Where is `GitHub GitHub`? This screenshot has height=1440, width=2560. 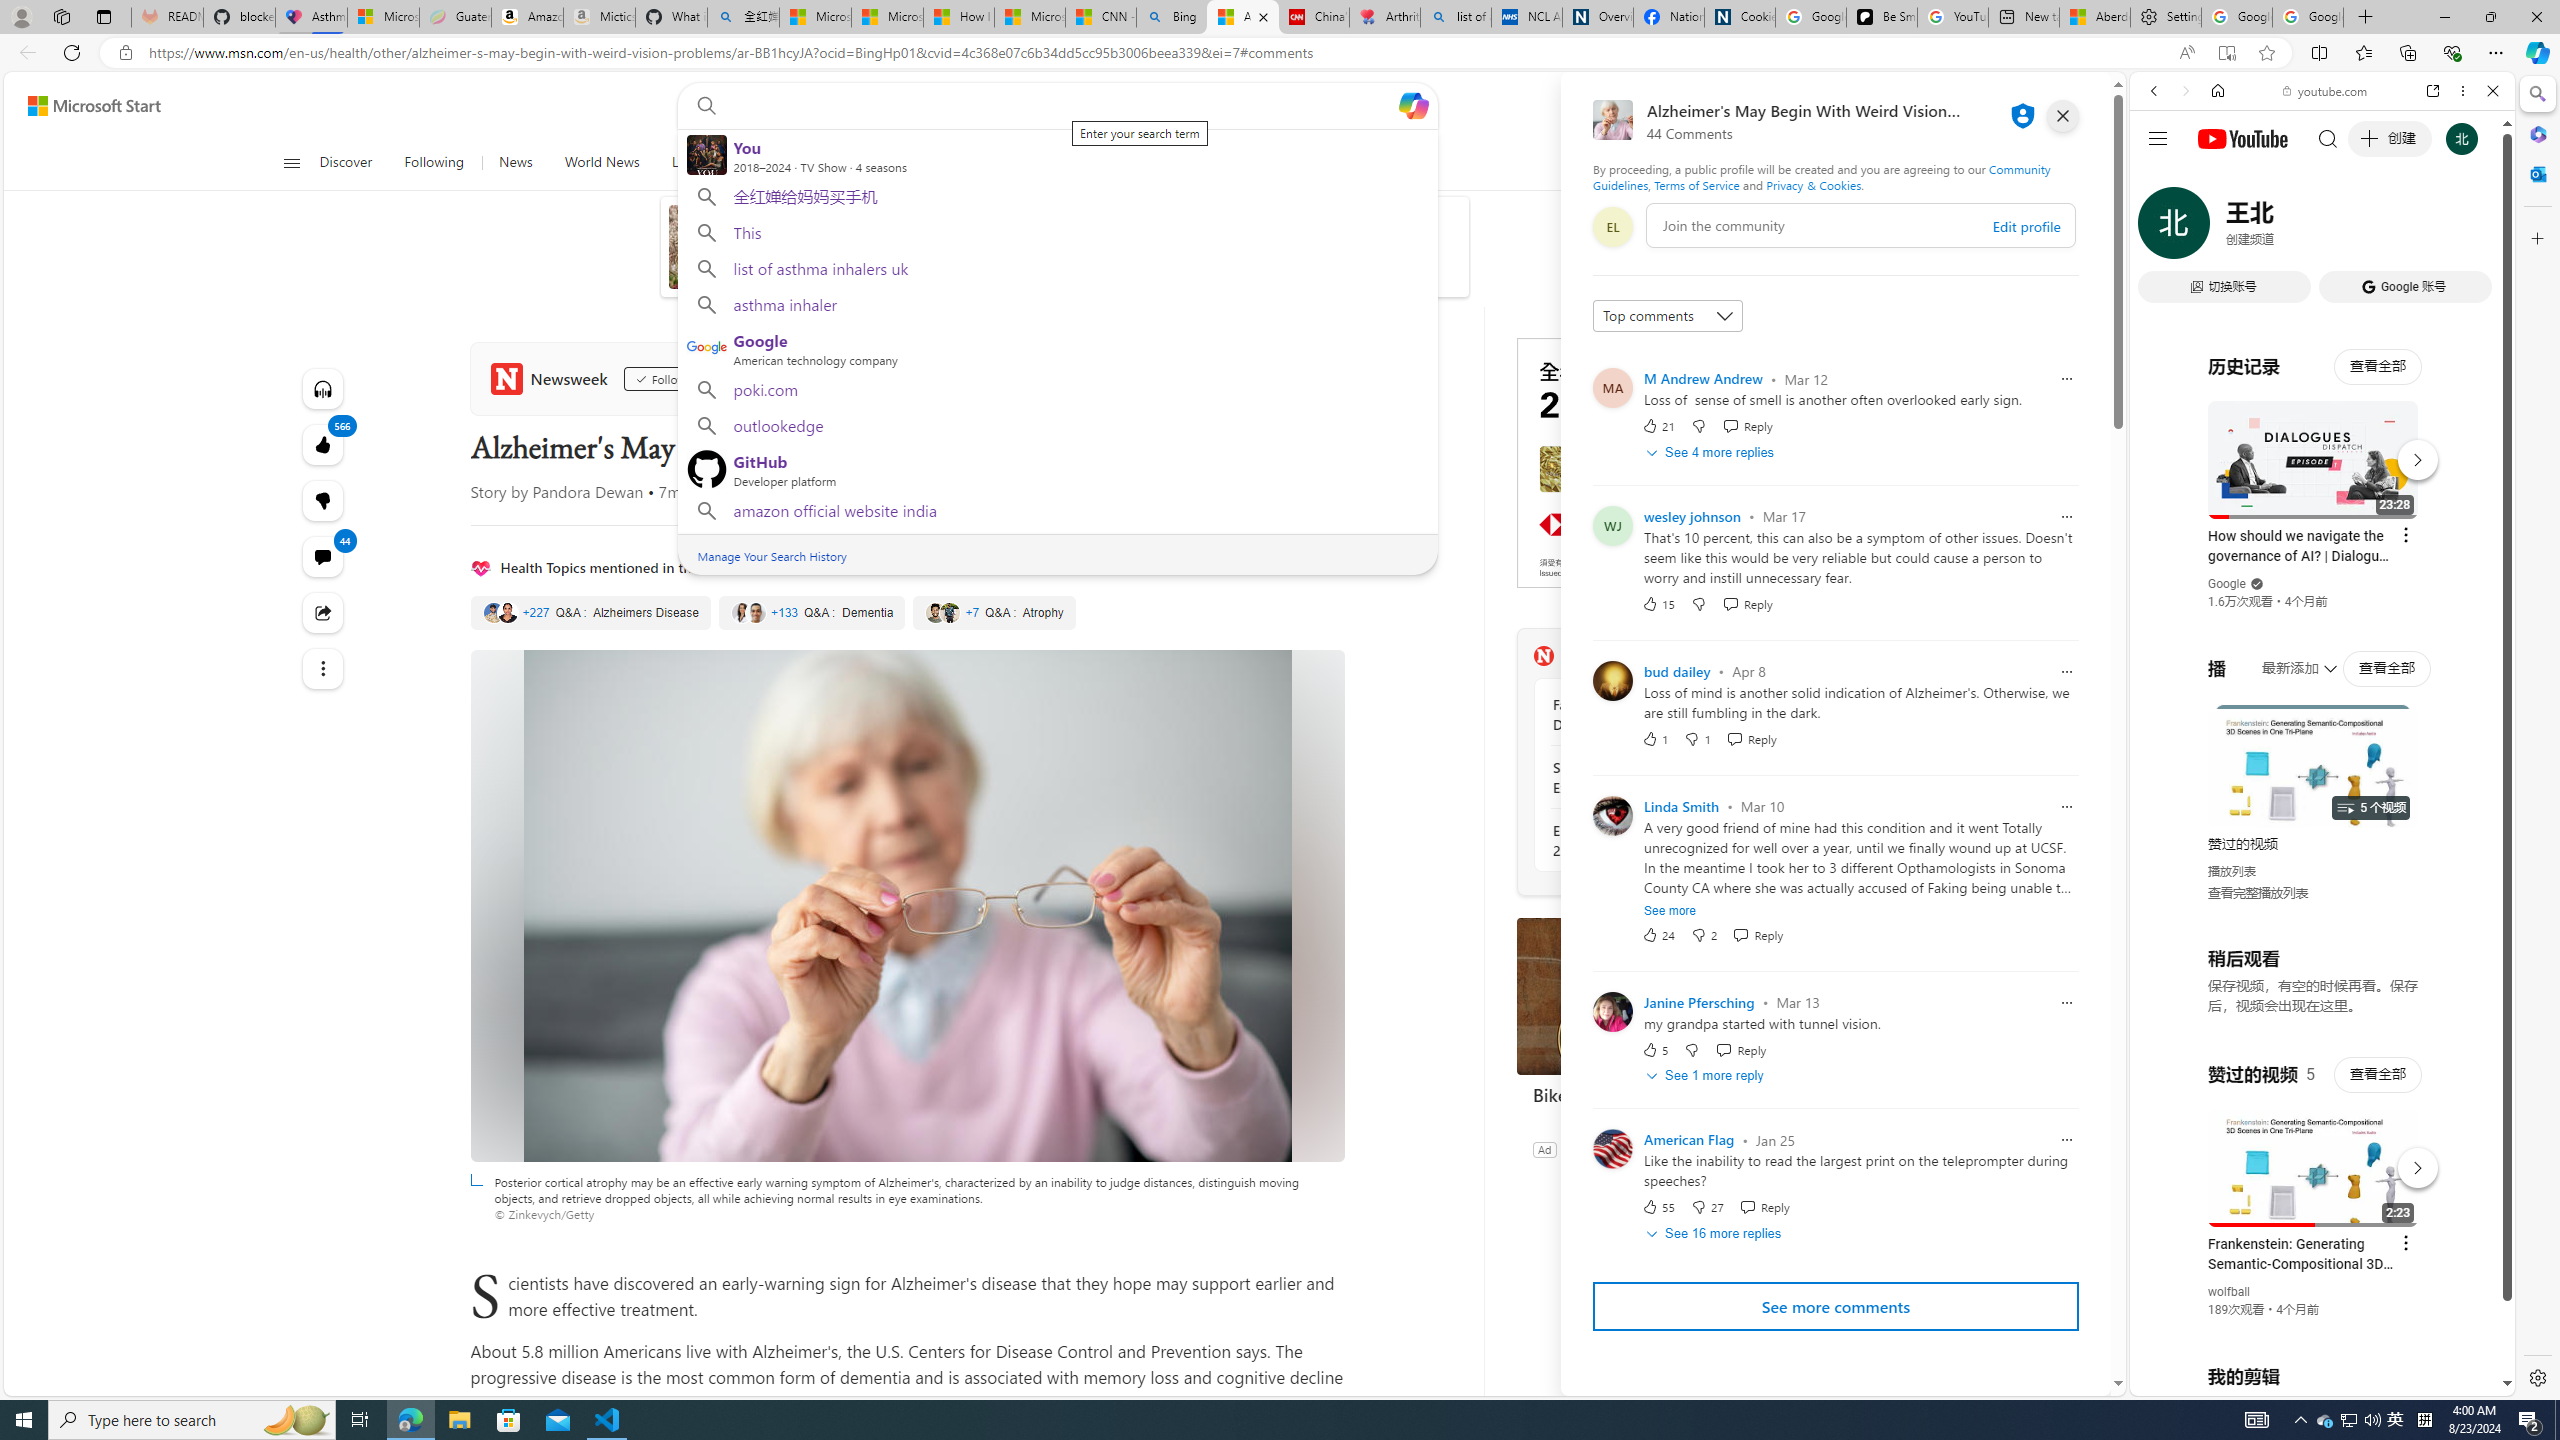
GitHub GitHub is located at coordinates (1056, 468).